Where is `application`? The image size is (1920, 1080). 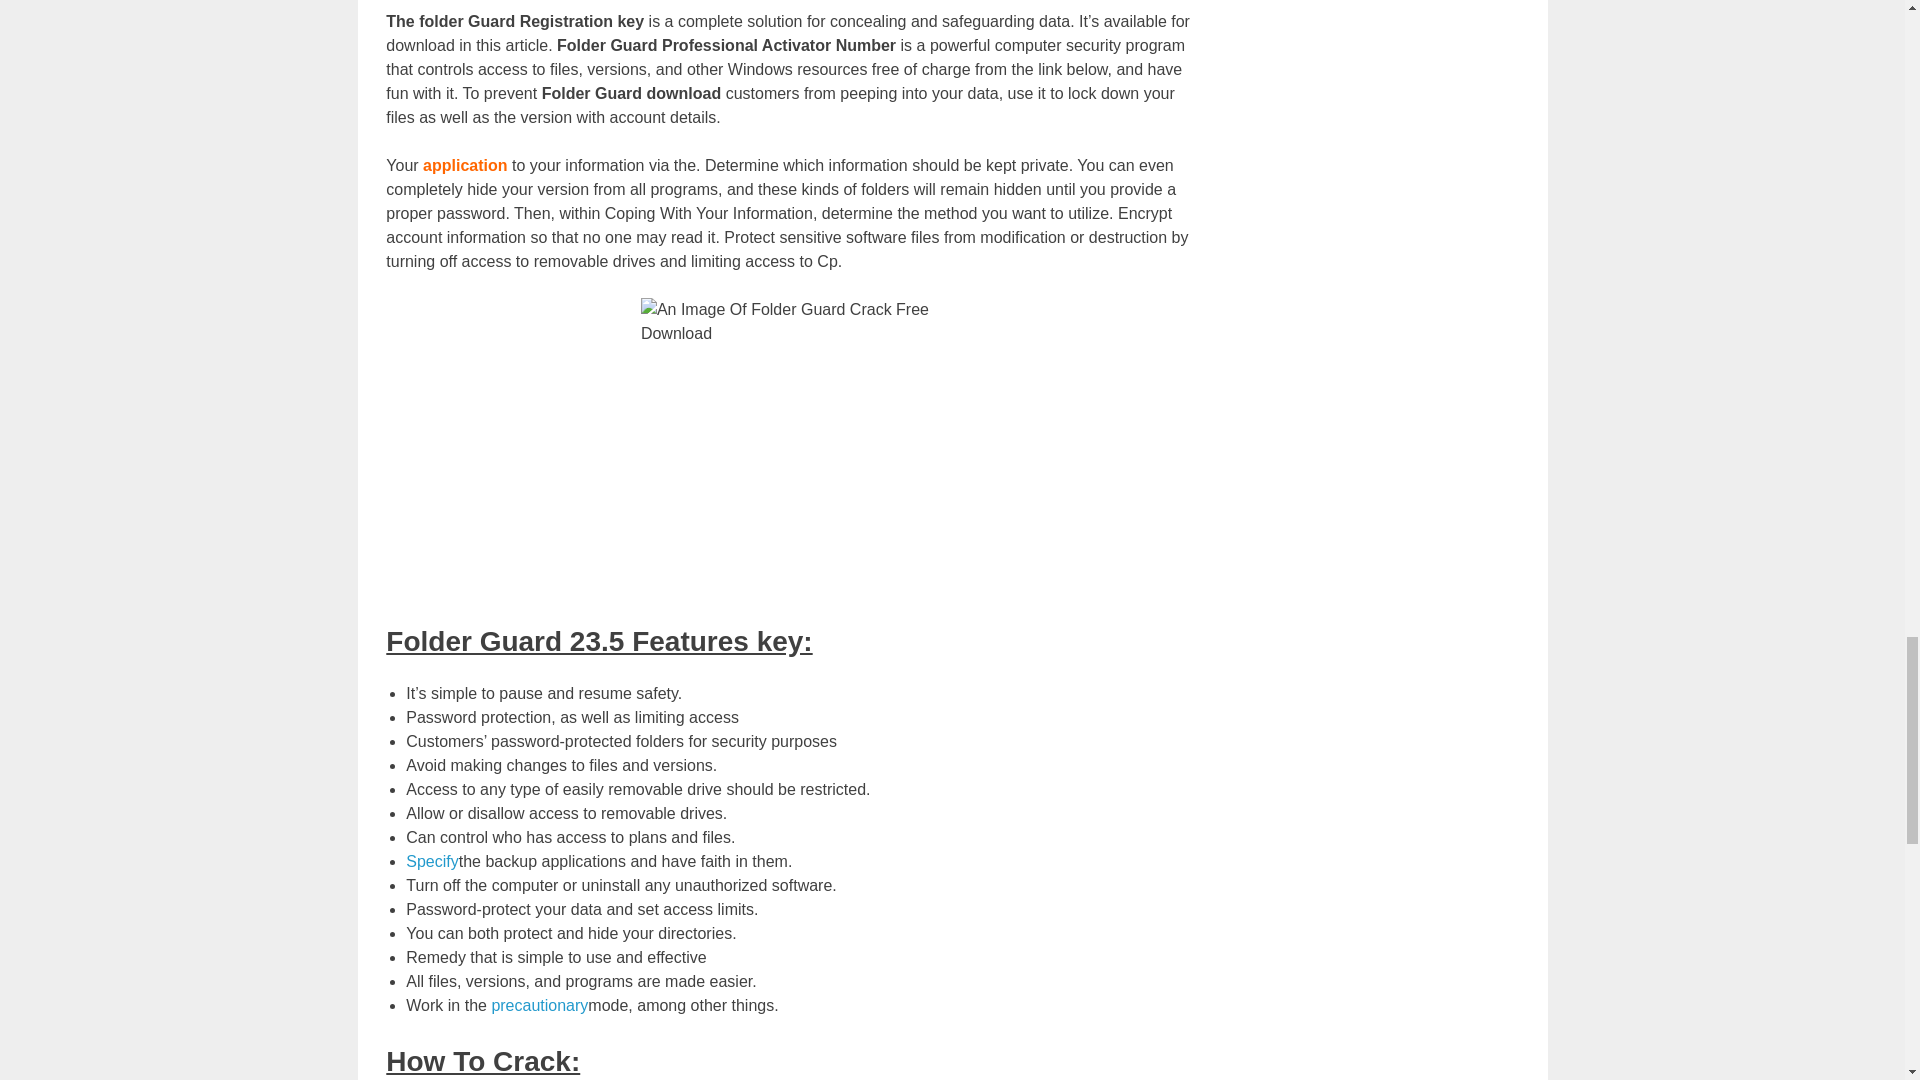 application is located at coordinates (467, 164).